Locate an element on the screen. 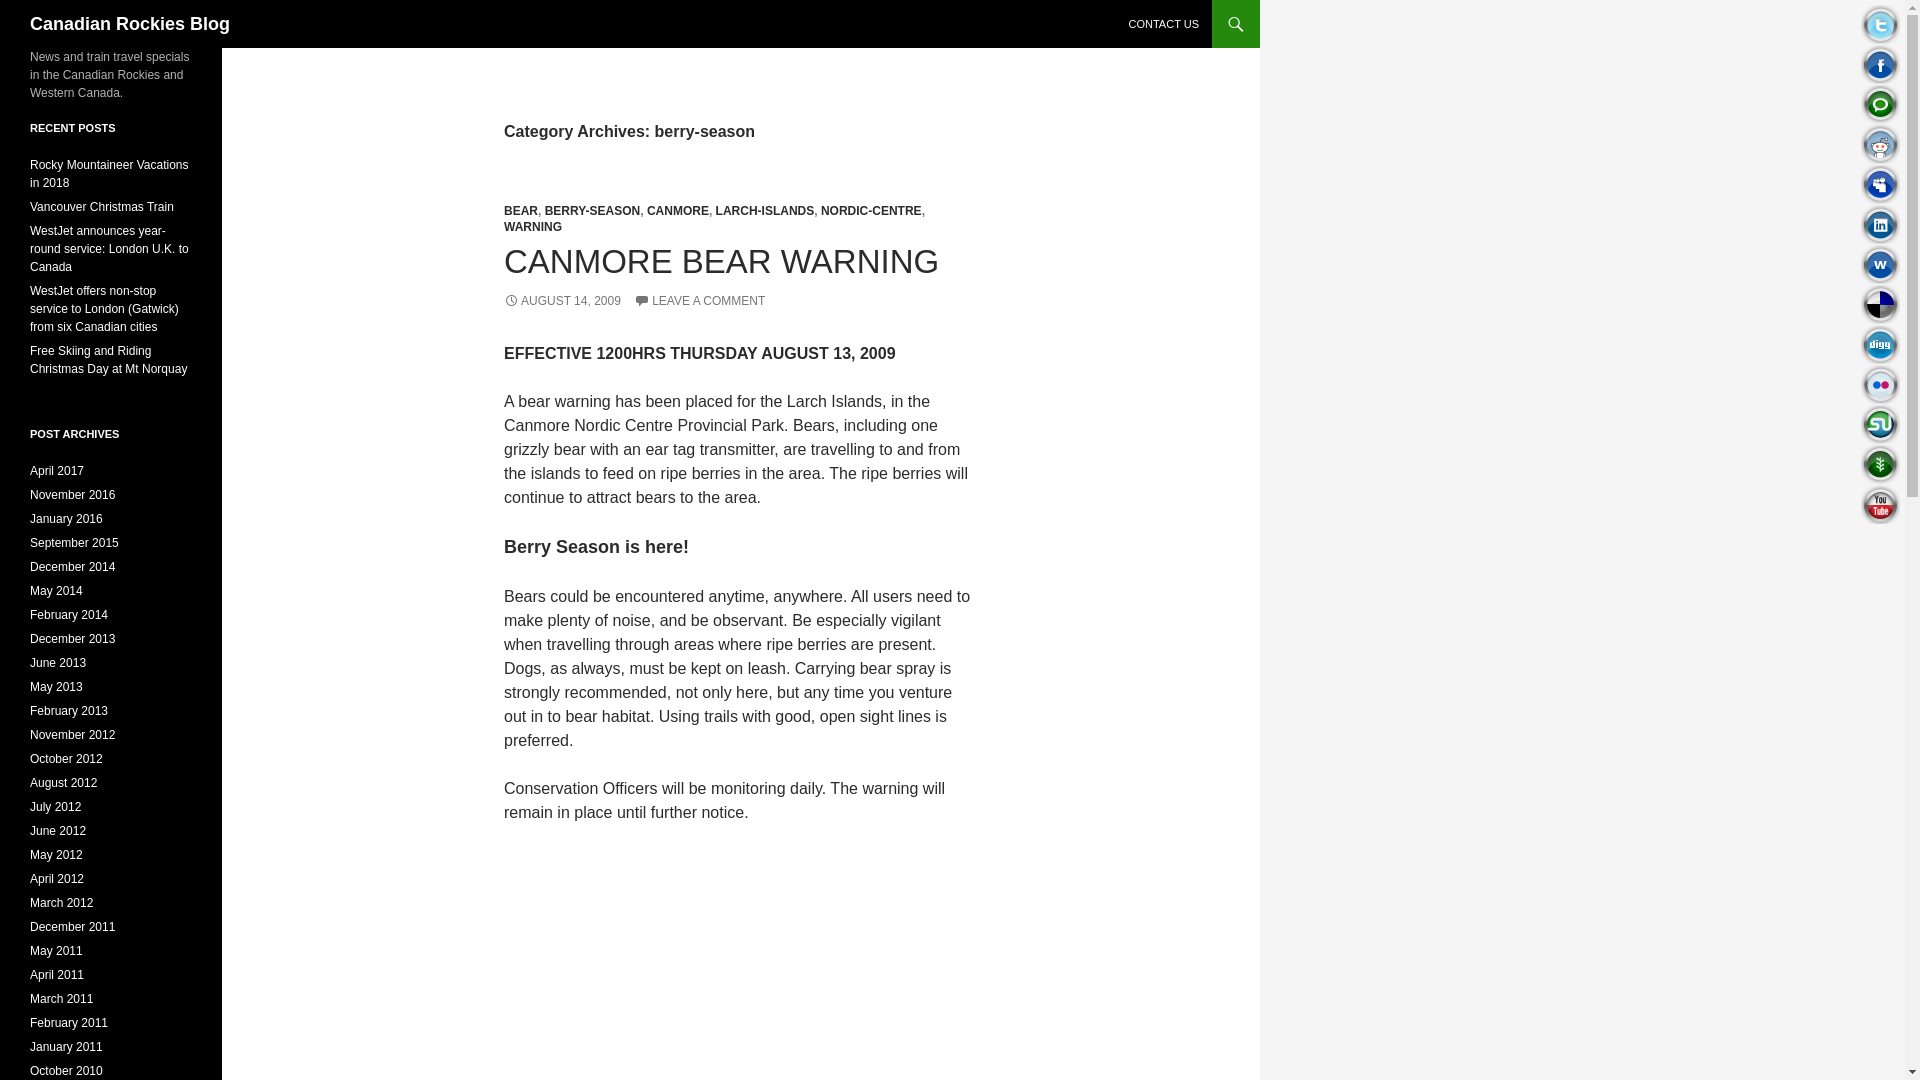 The height and width of the screenshot is (1080, 1920). CONTACT US is located at coordinates (1163, 24).